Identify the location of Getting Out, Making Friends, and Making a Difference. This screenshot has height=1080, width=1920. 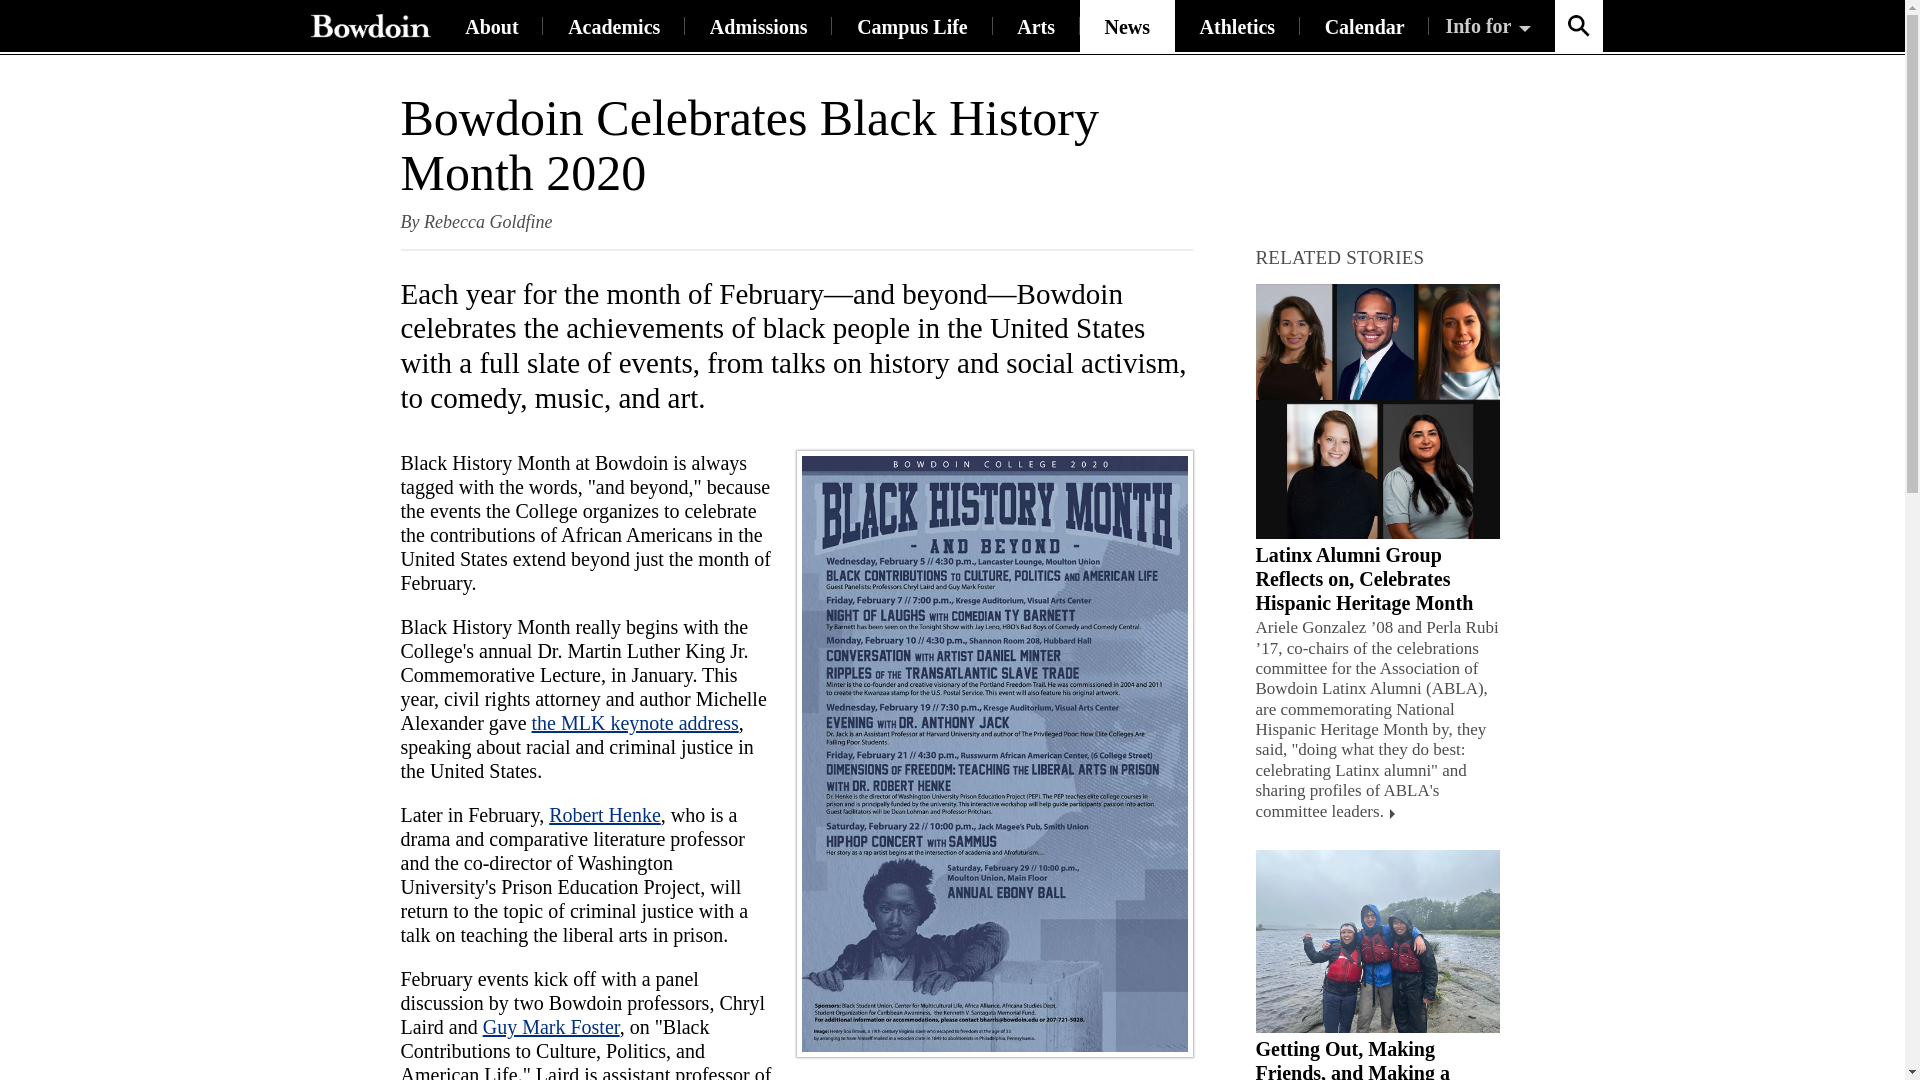
(1352, 1058).